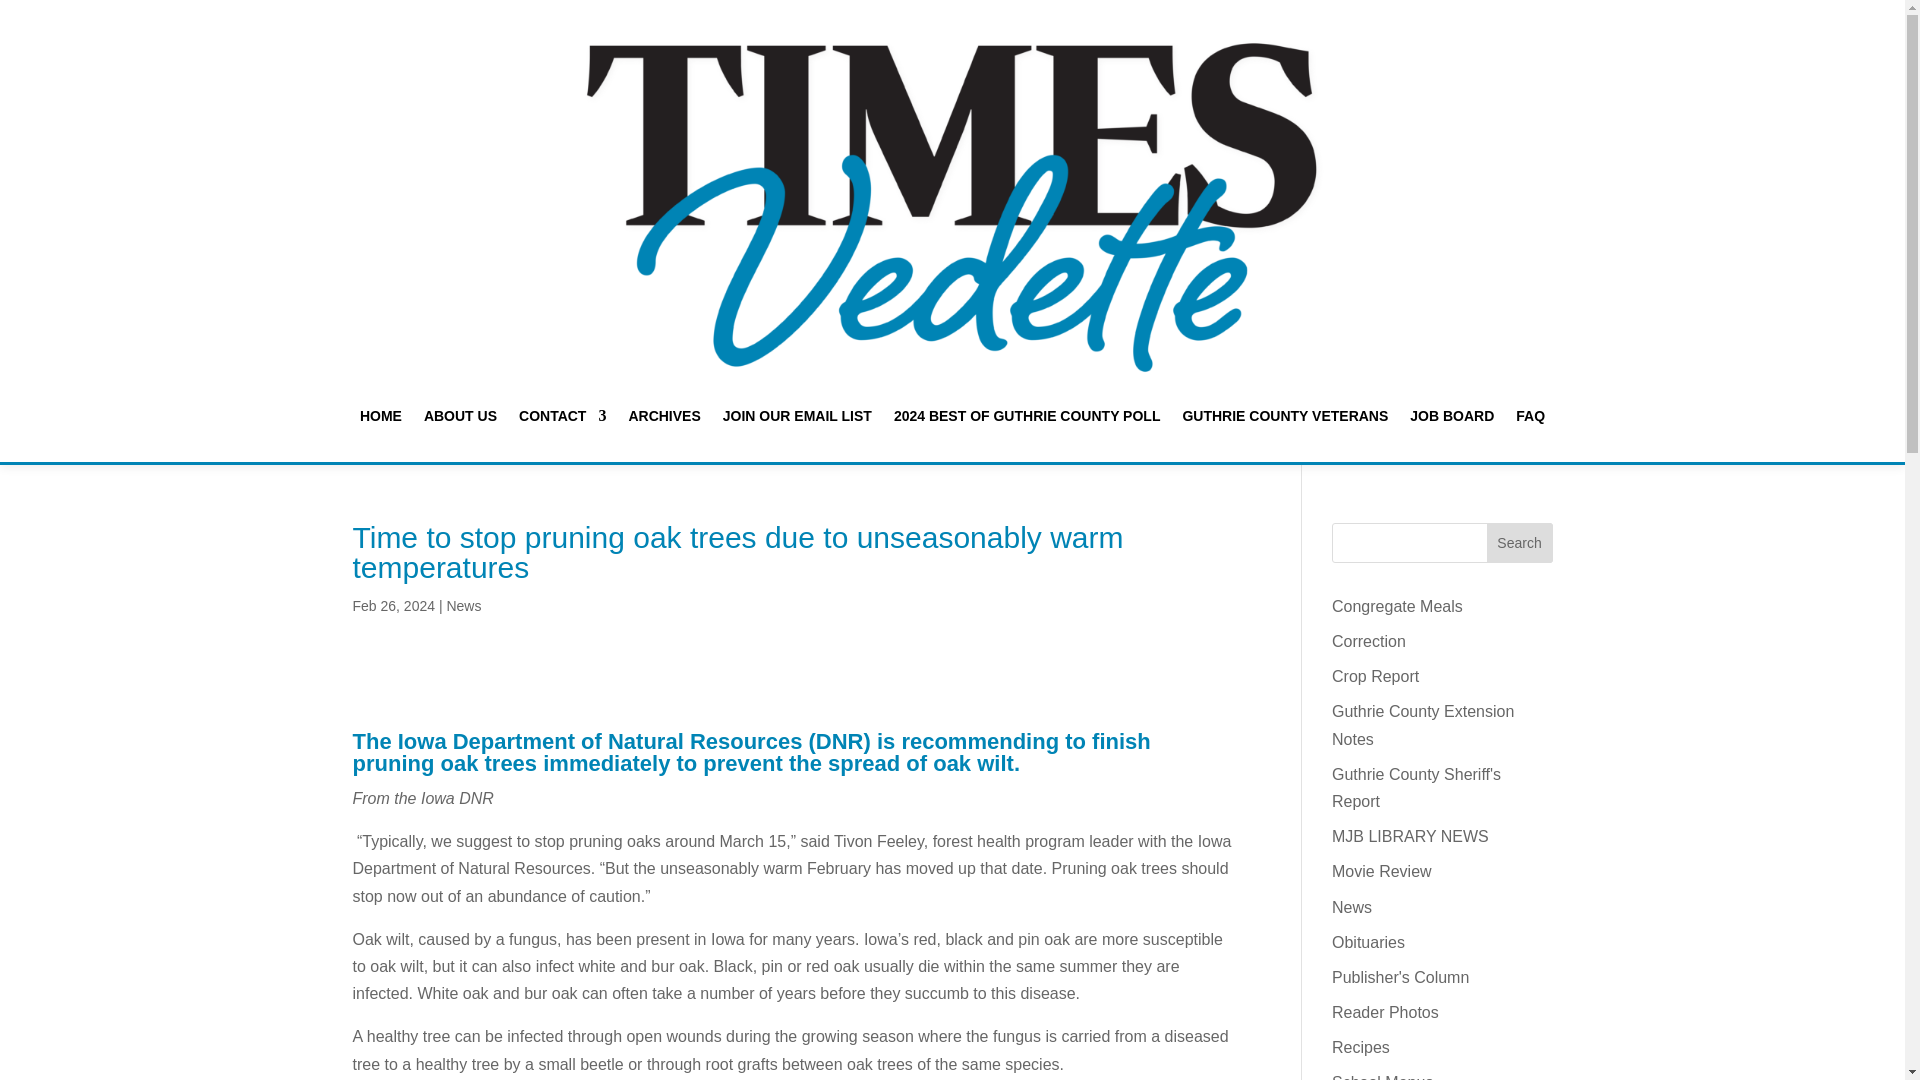 Image resolution: width=1920 pixels, height=1080 pixels. I want to click on FAQ, so click(1530, 416).